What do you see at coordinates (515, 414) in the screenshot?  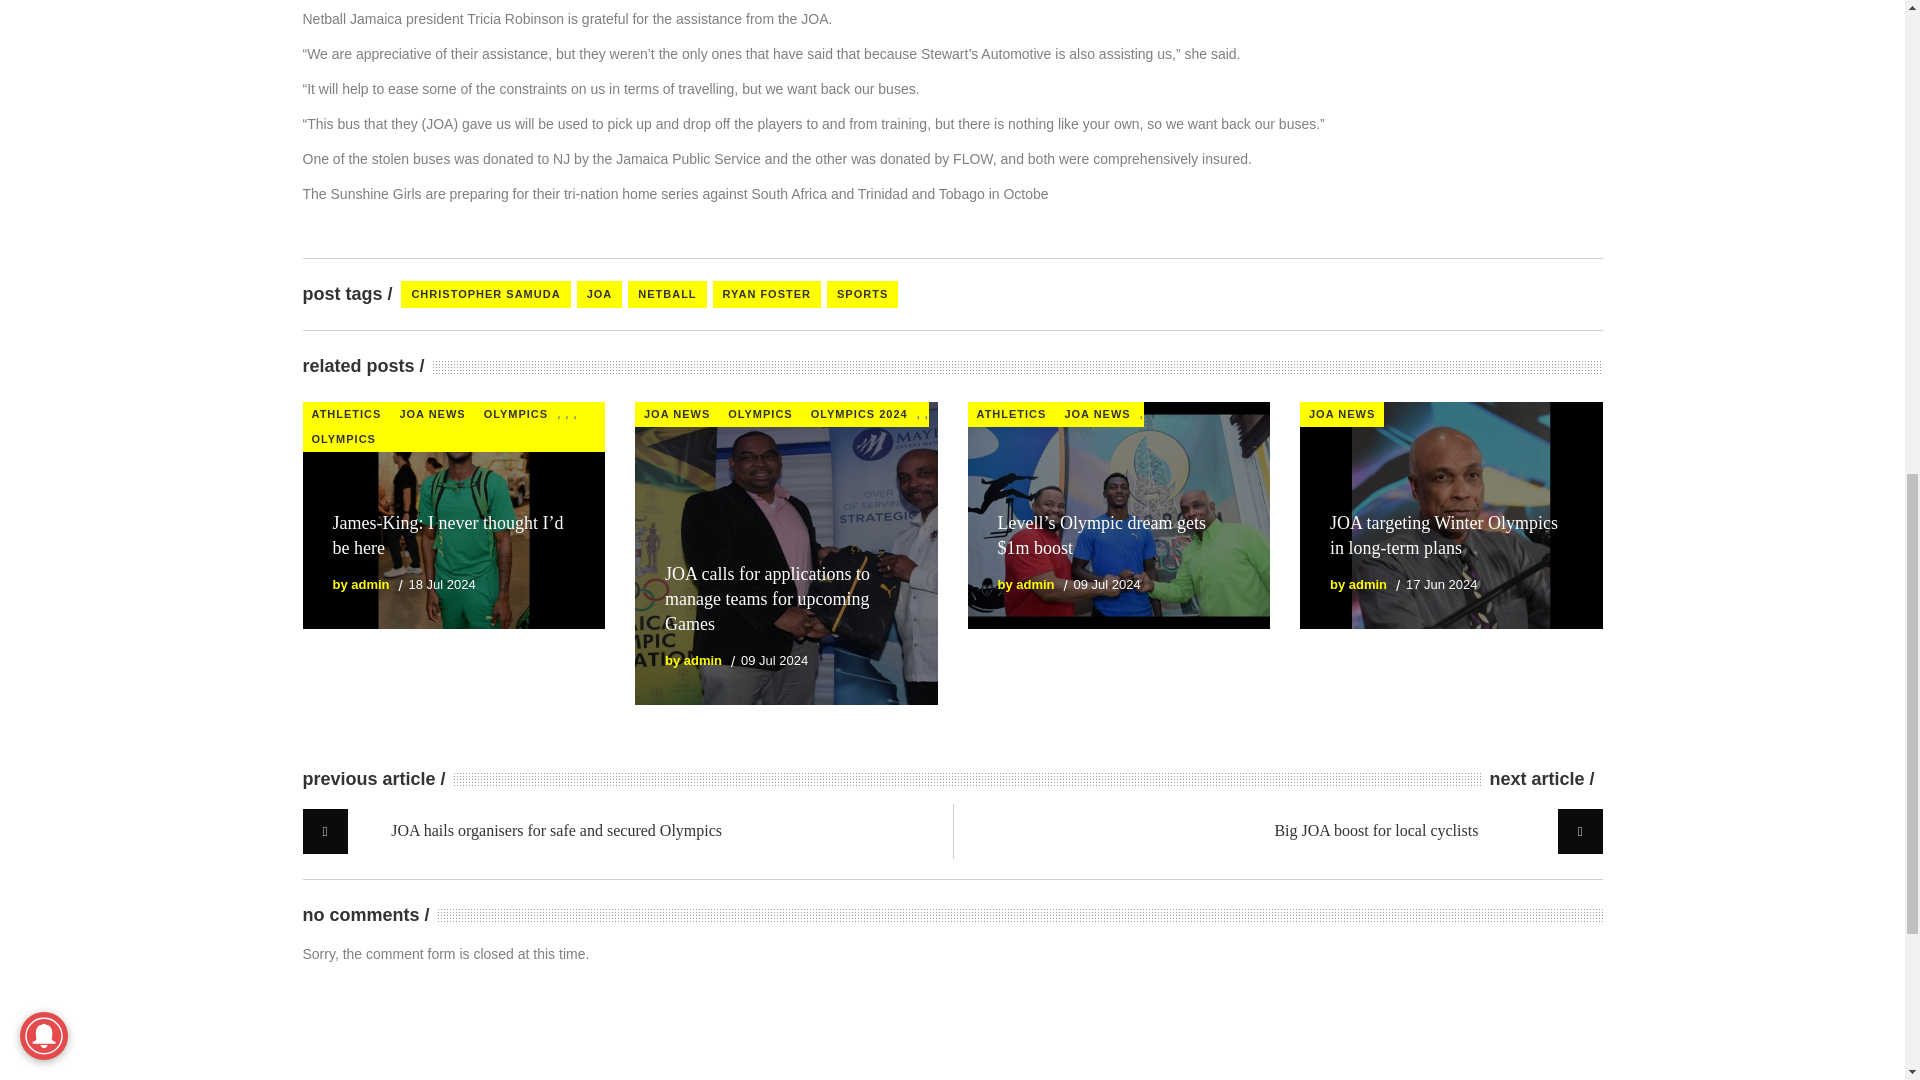 I see `OLYMPICS` at bounding box center [515, 414].